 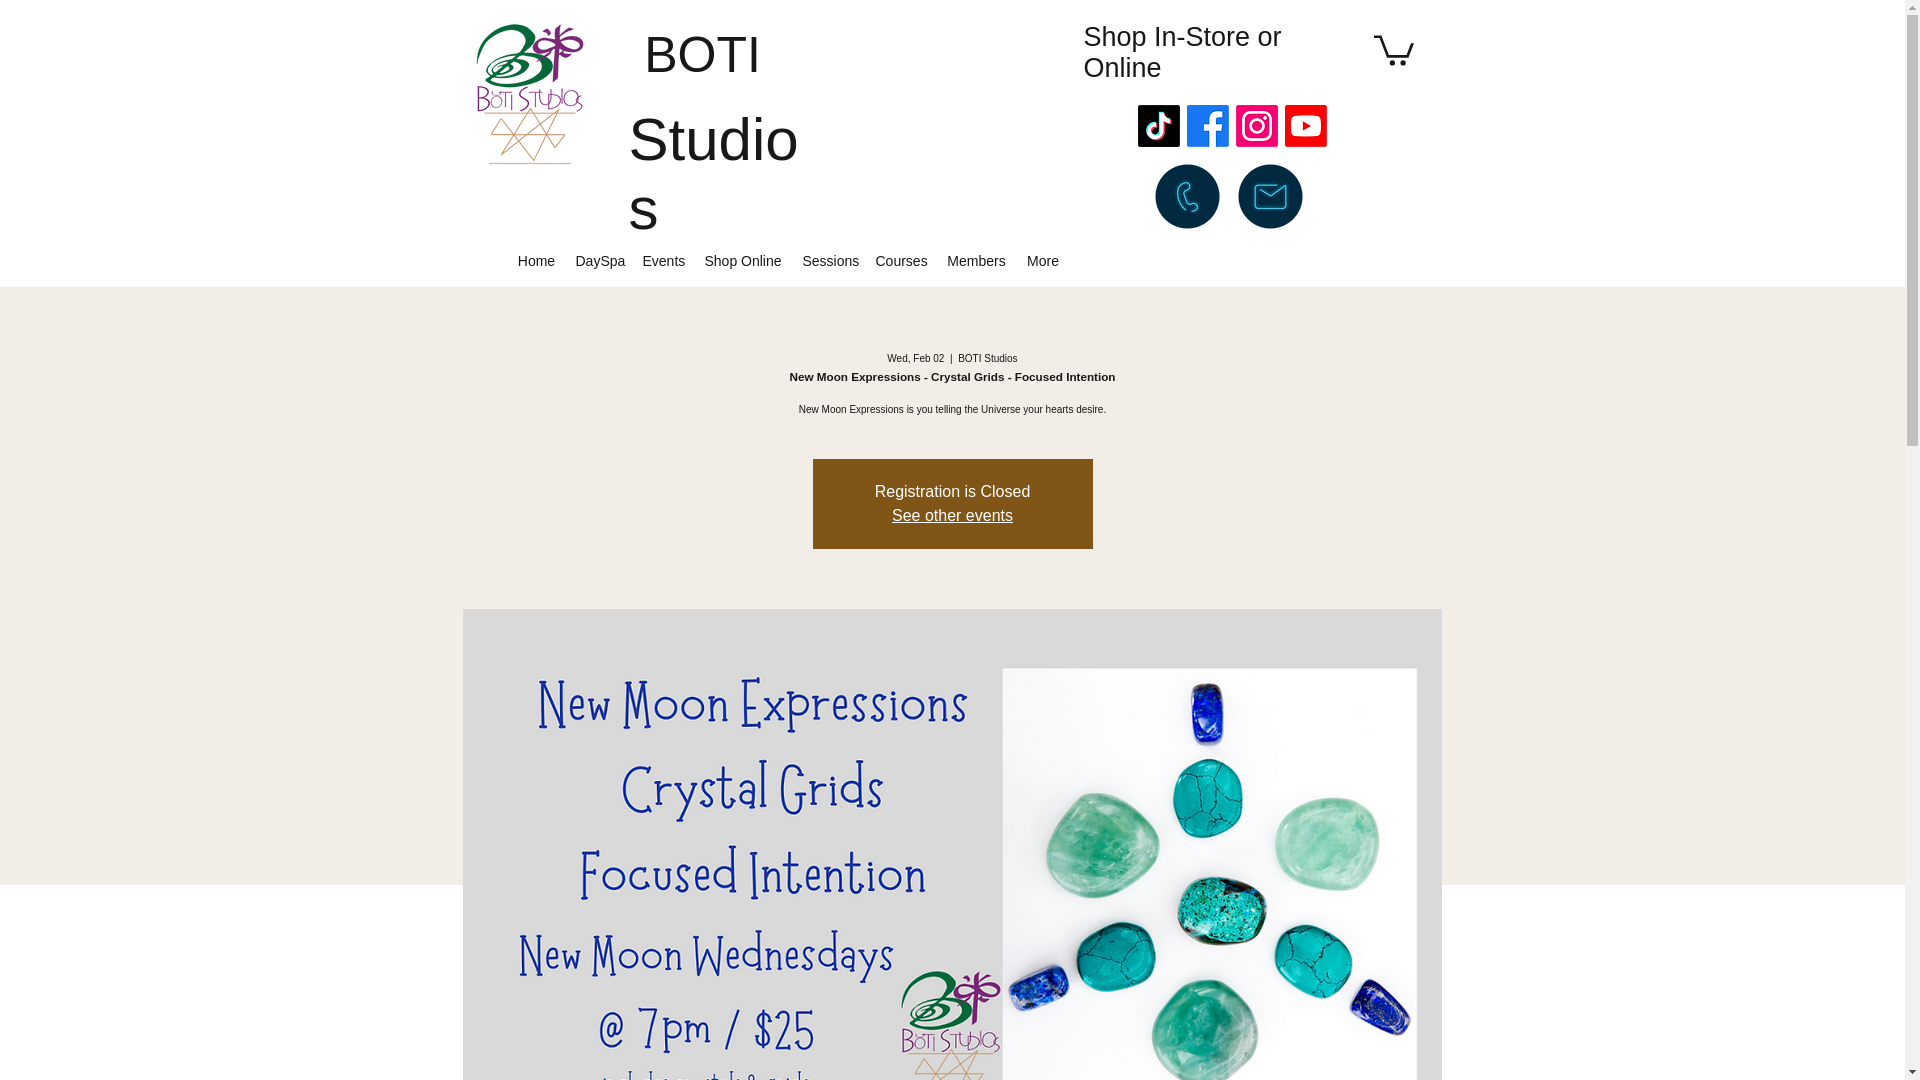 I want to click on Sessions, so click(x=828, y=260).